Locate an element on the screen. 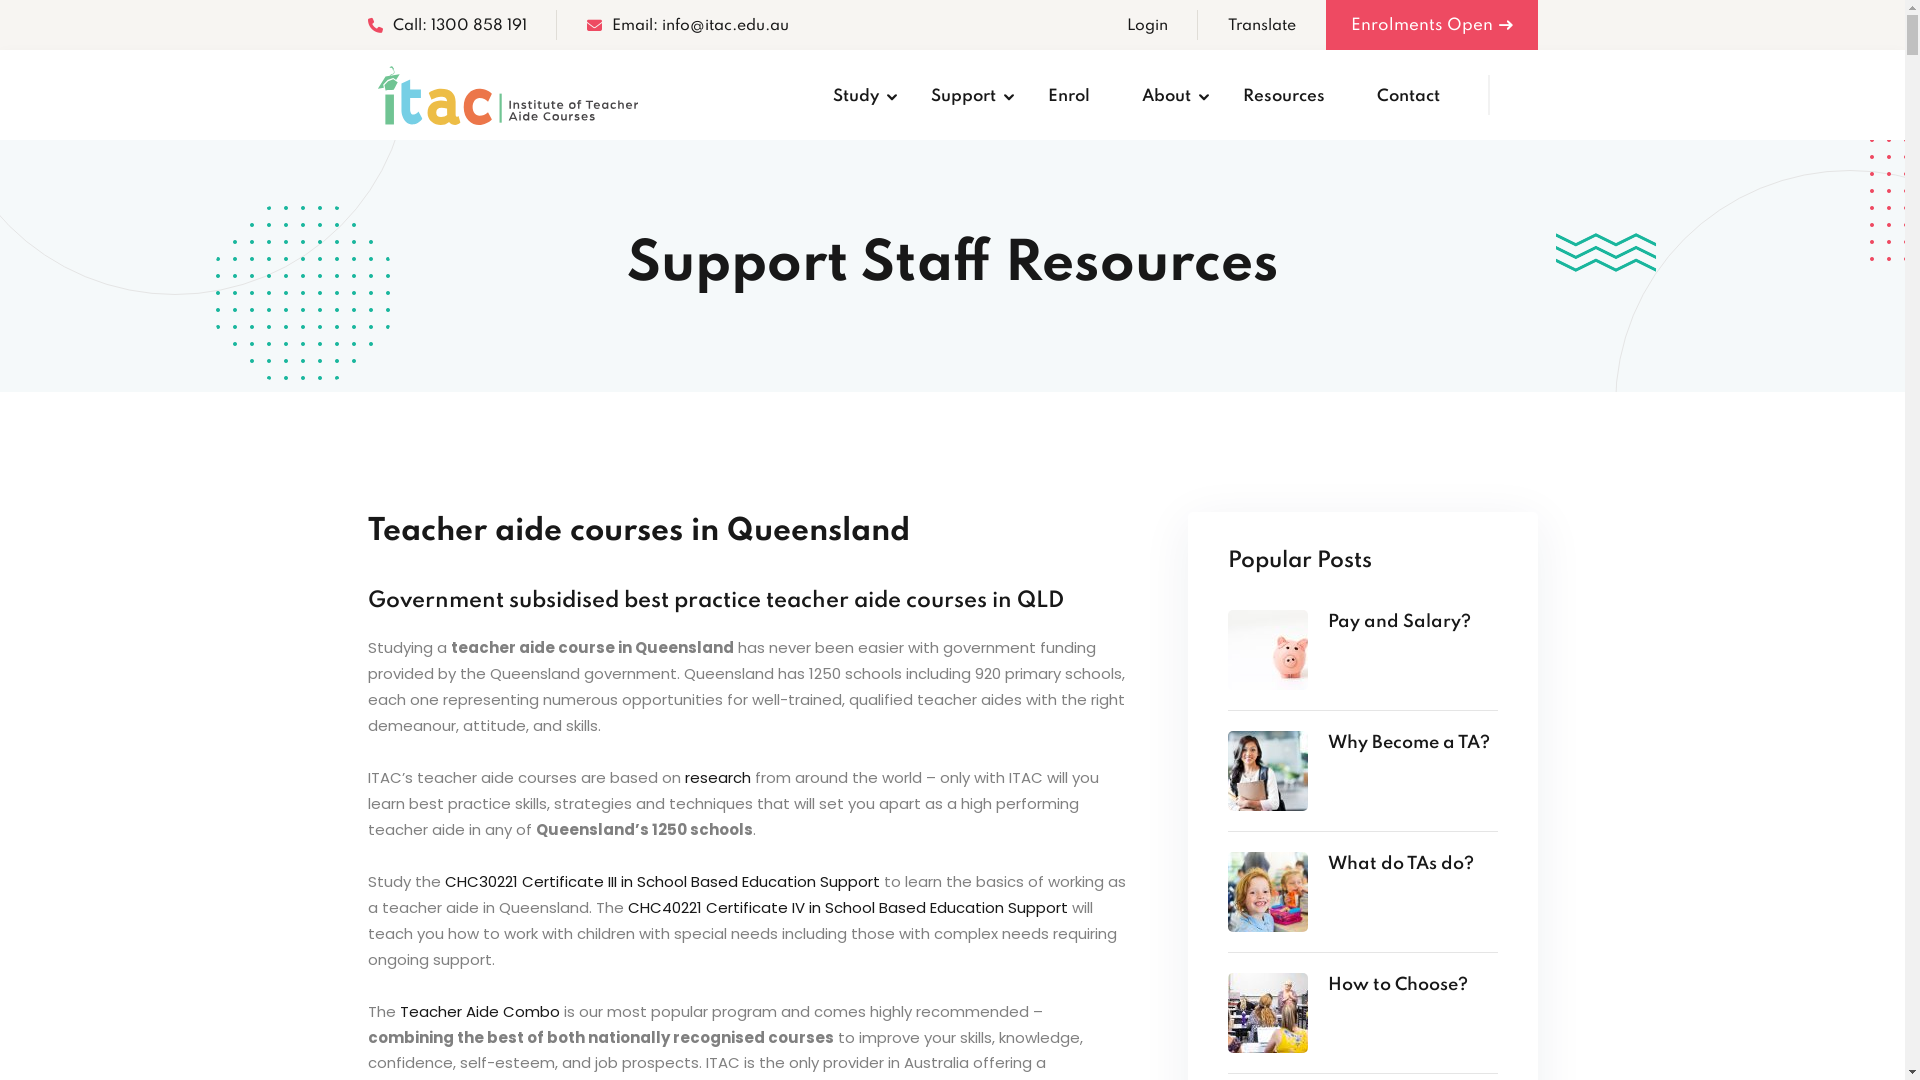 The height and width of the screenshot is (1080, 1920). Email: info@itac.edu.au is located at coordinates (687, 26).